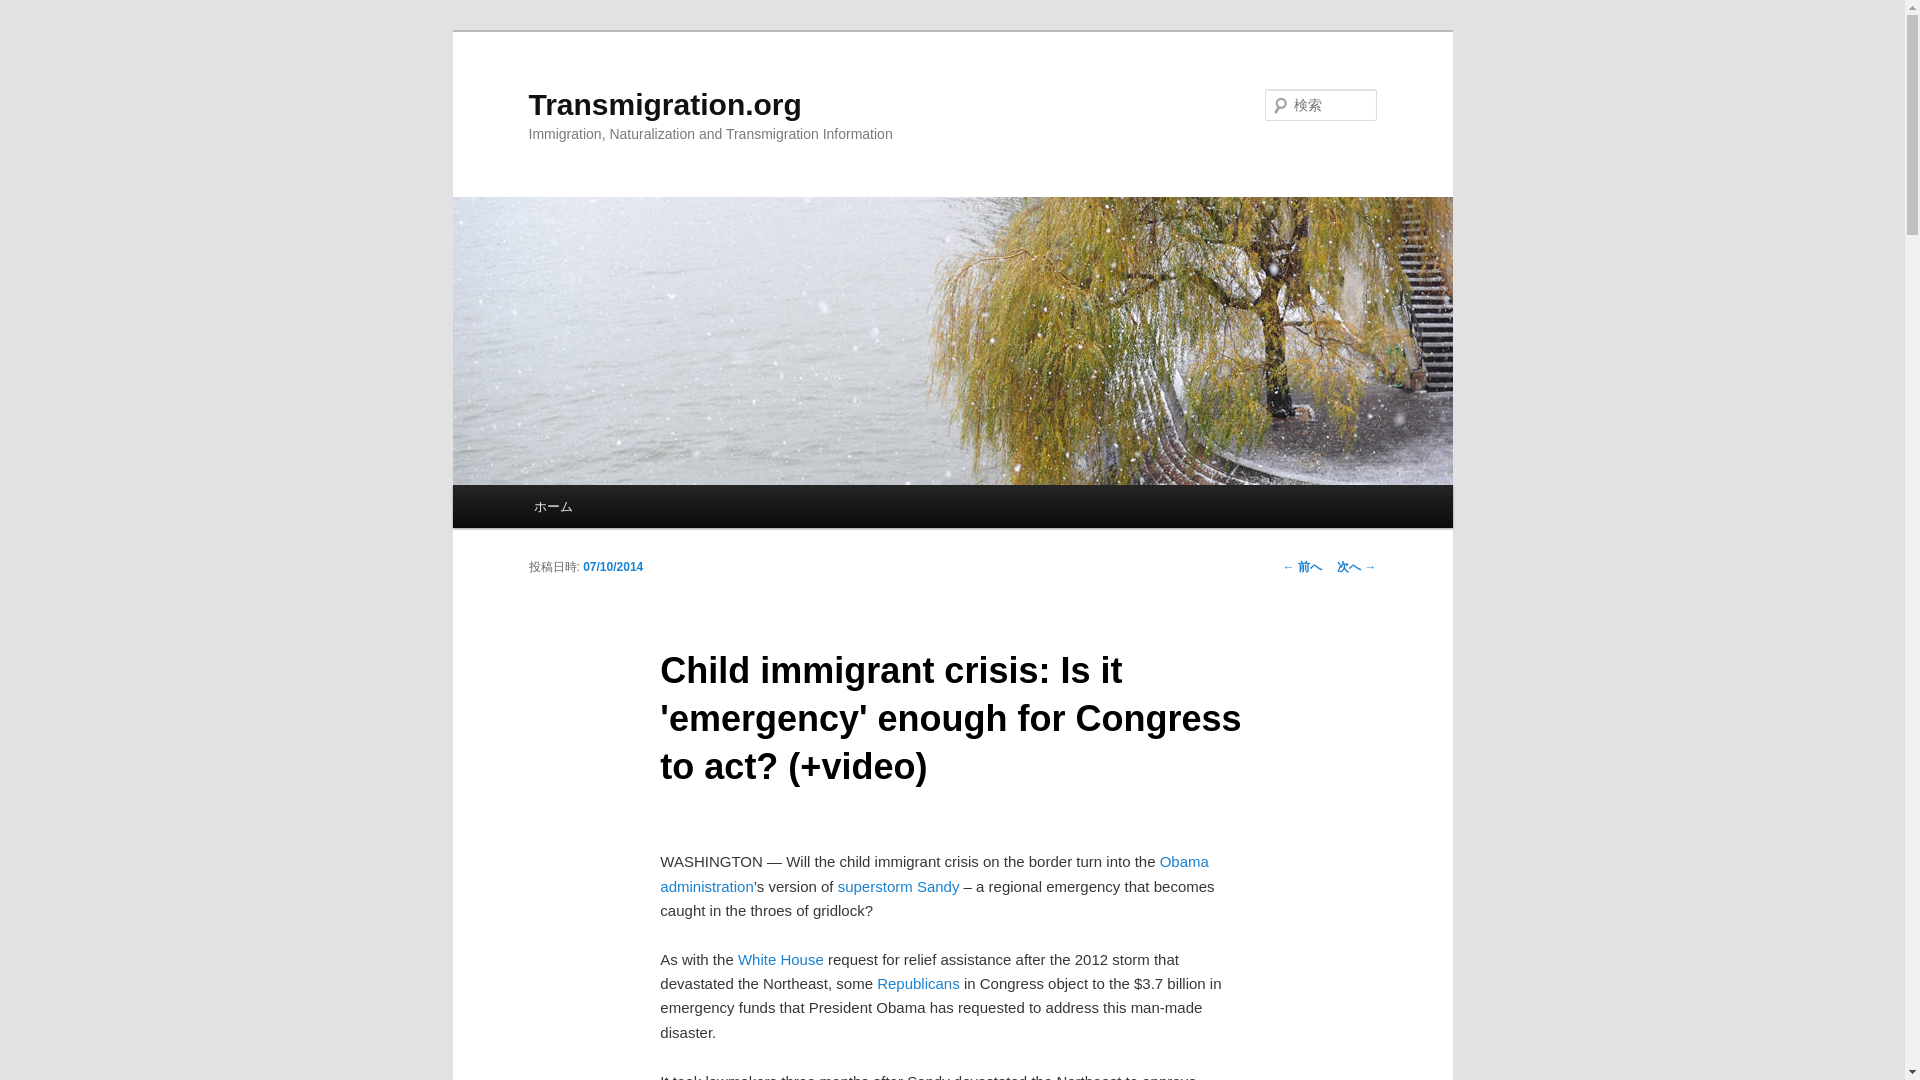 This screenshot has height=1080, width=1920. What do you see at coordinates (613, 566) in the screenshot?
I see `9:16 PM` at bounding box center [613, 566].